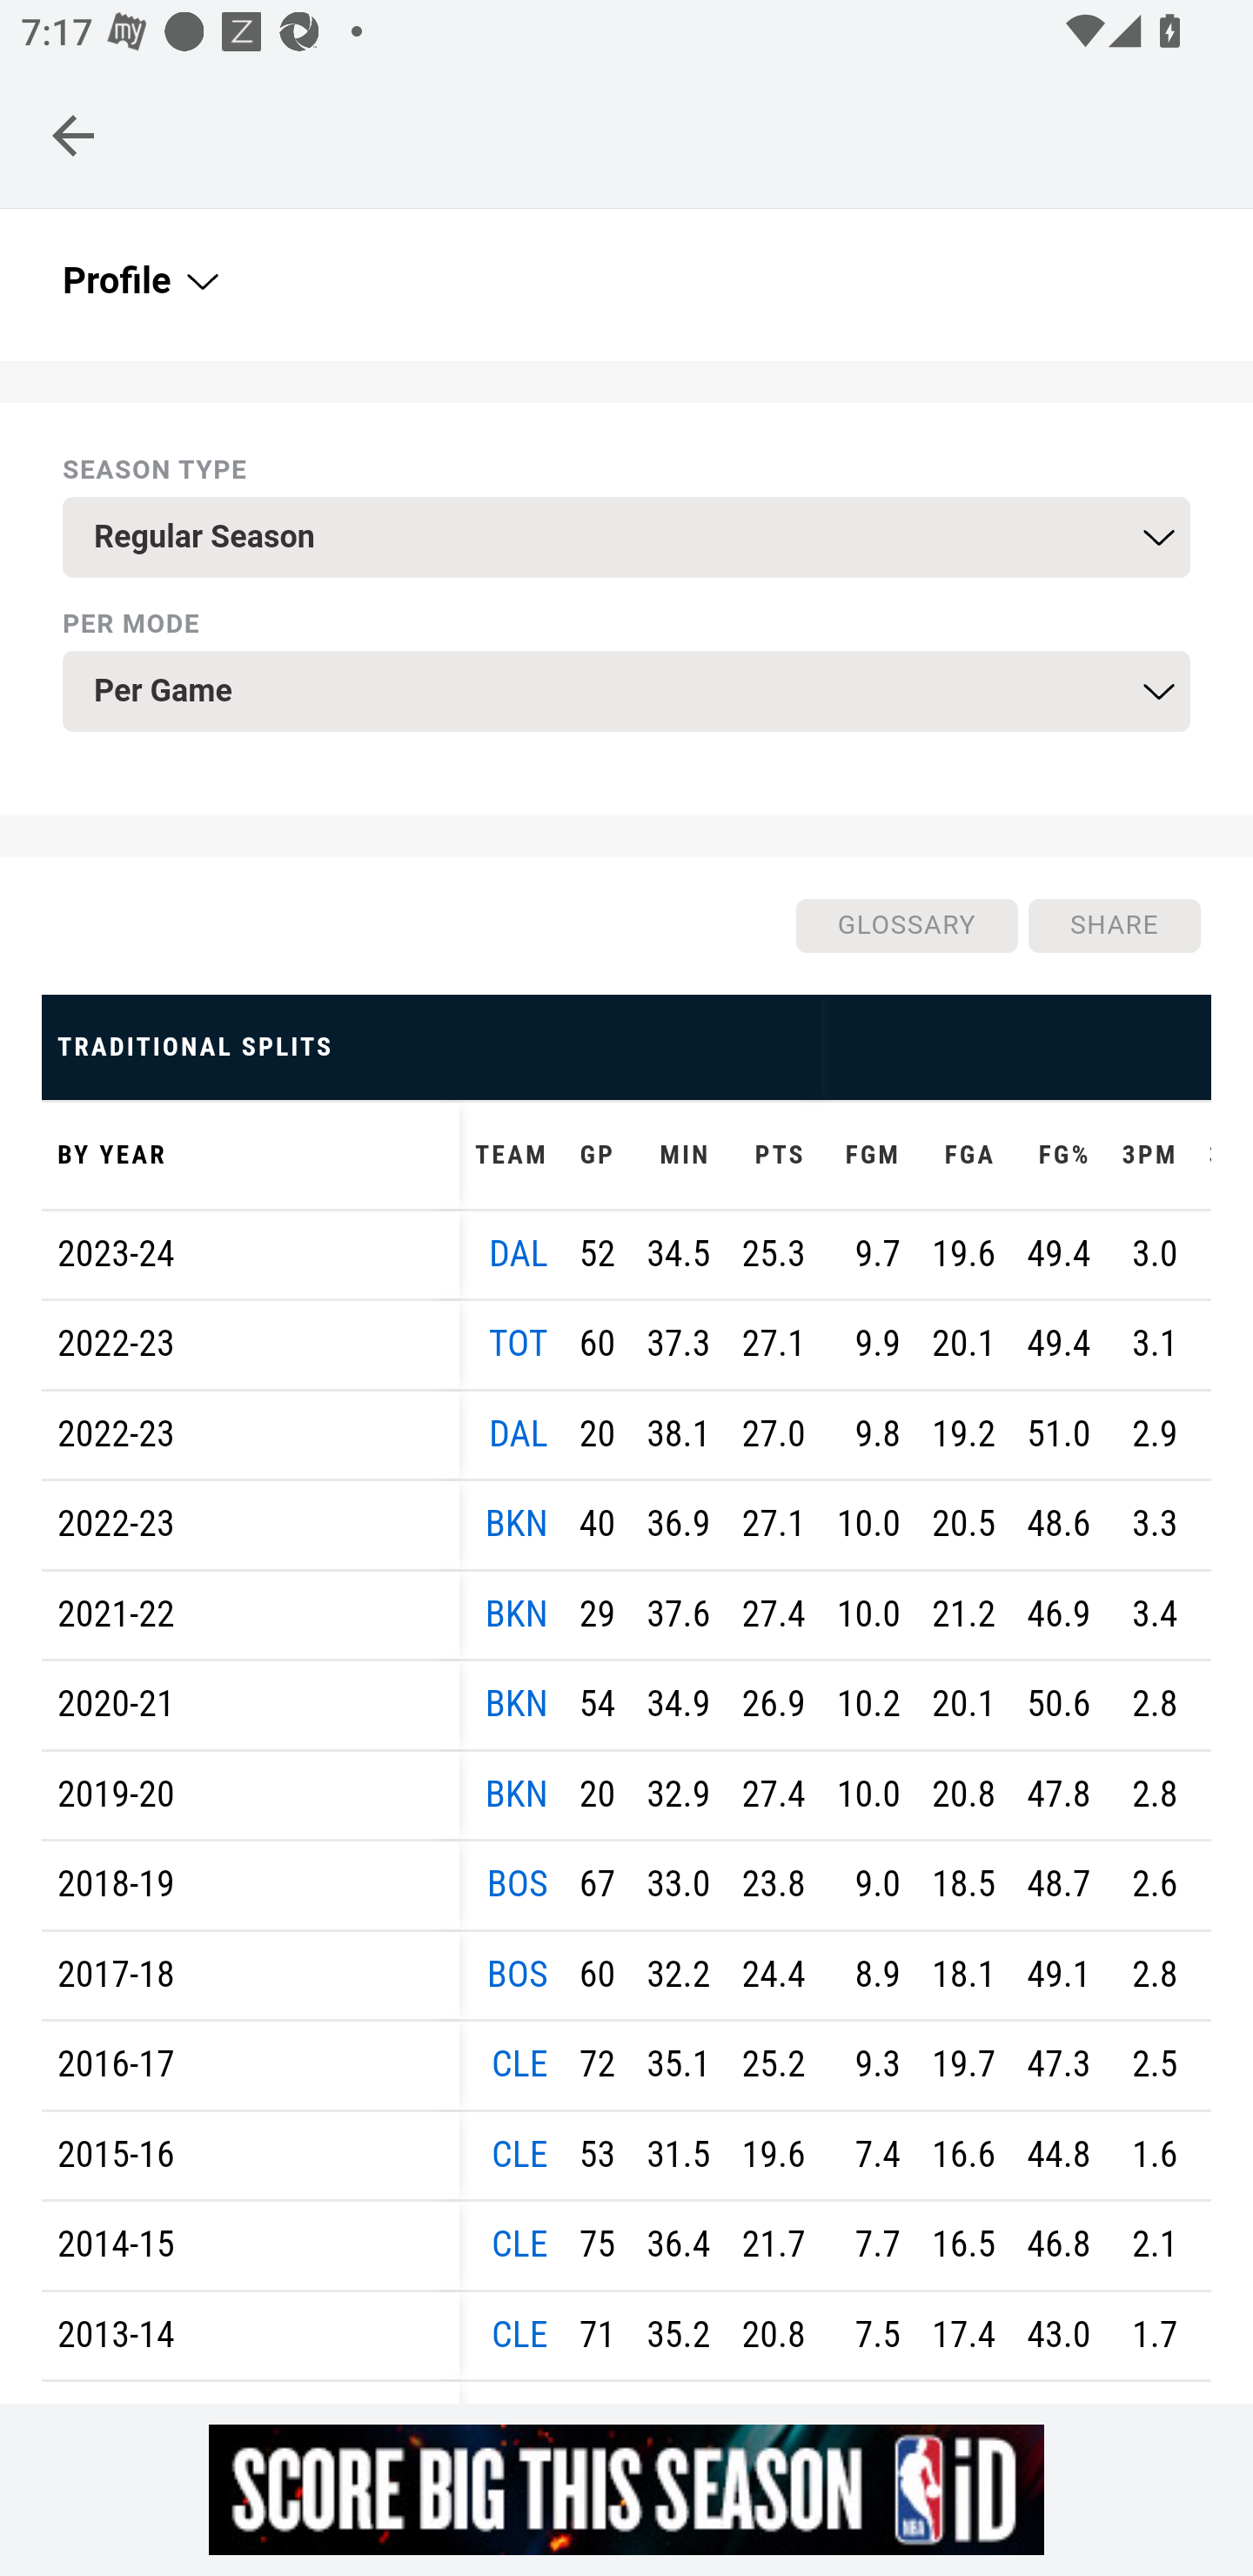 Image resolution: width=1253 pixels, height=2576 pixels. I want to click on BY YEAR, so click(251, 1157).